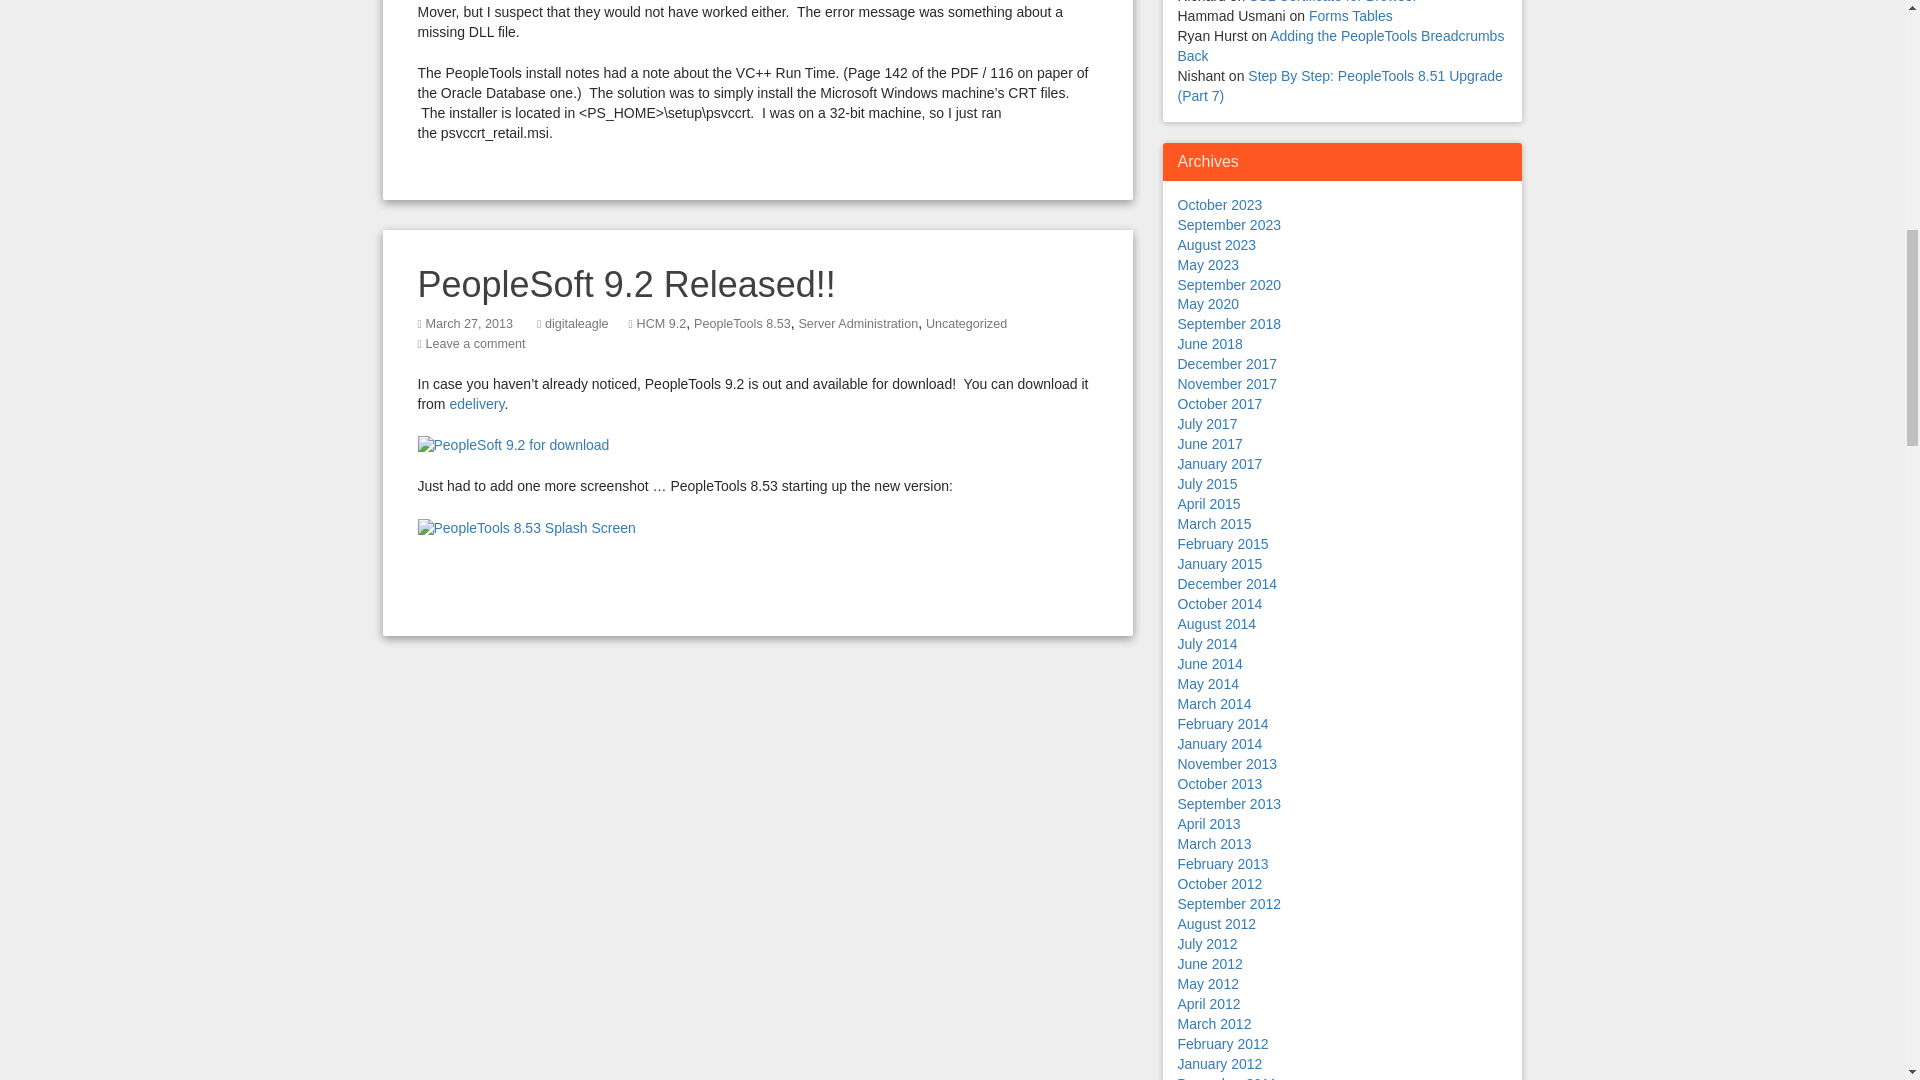 The height and width of the screenshot is (1080, 1920). I want to click on edelivery, so click(476, 404).